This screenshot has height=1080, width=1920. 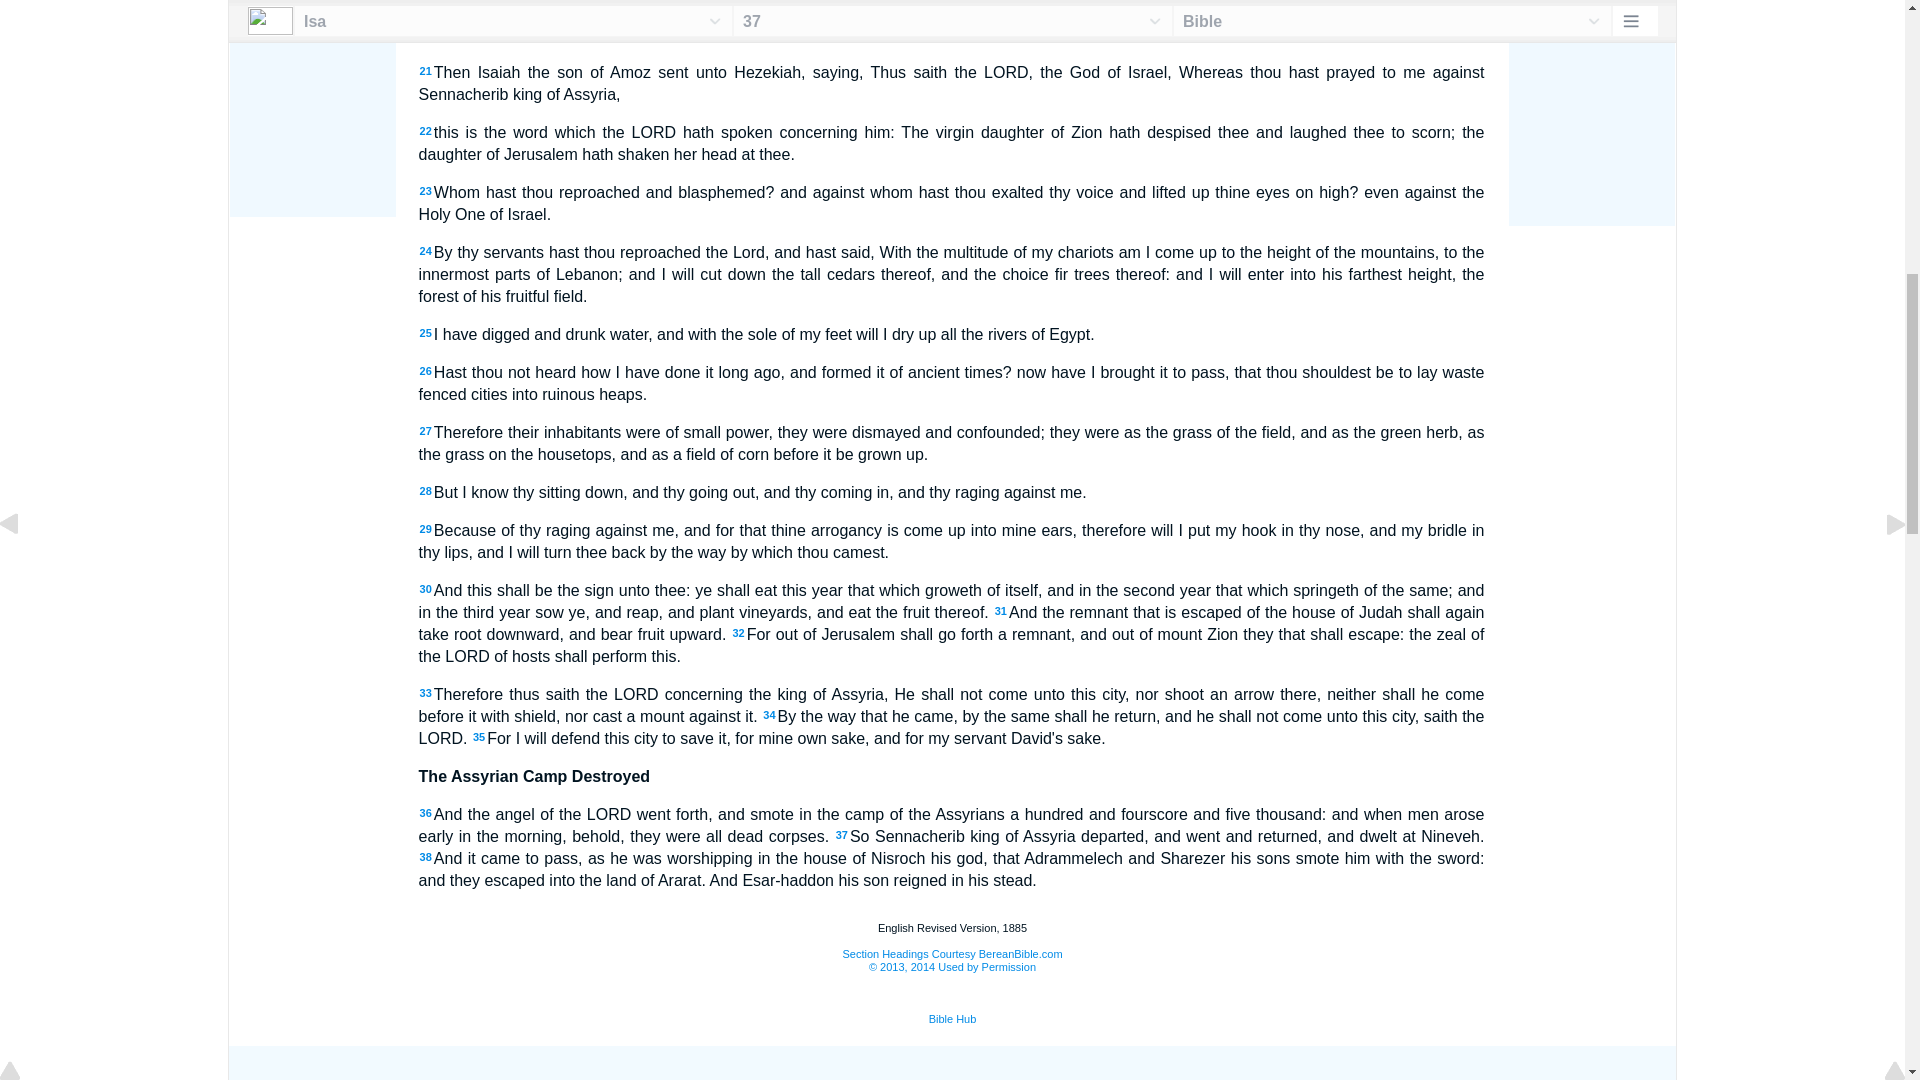 I want to click on 24, so click(x=426, y=251).